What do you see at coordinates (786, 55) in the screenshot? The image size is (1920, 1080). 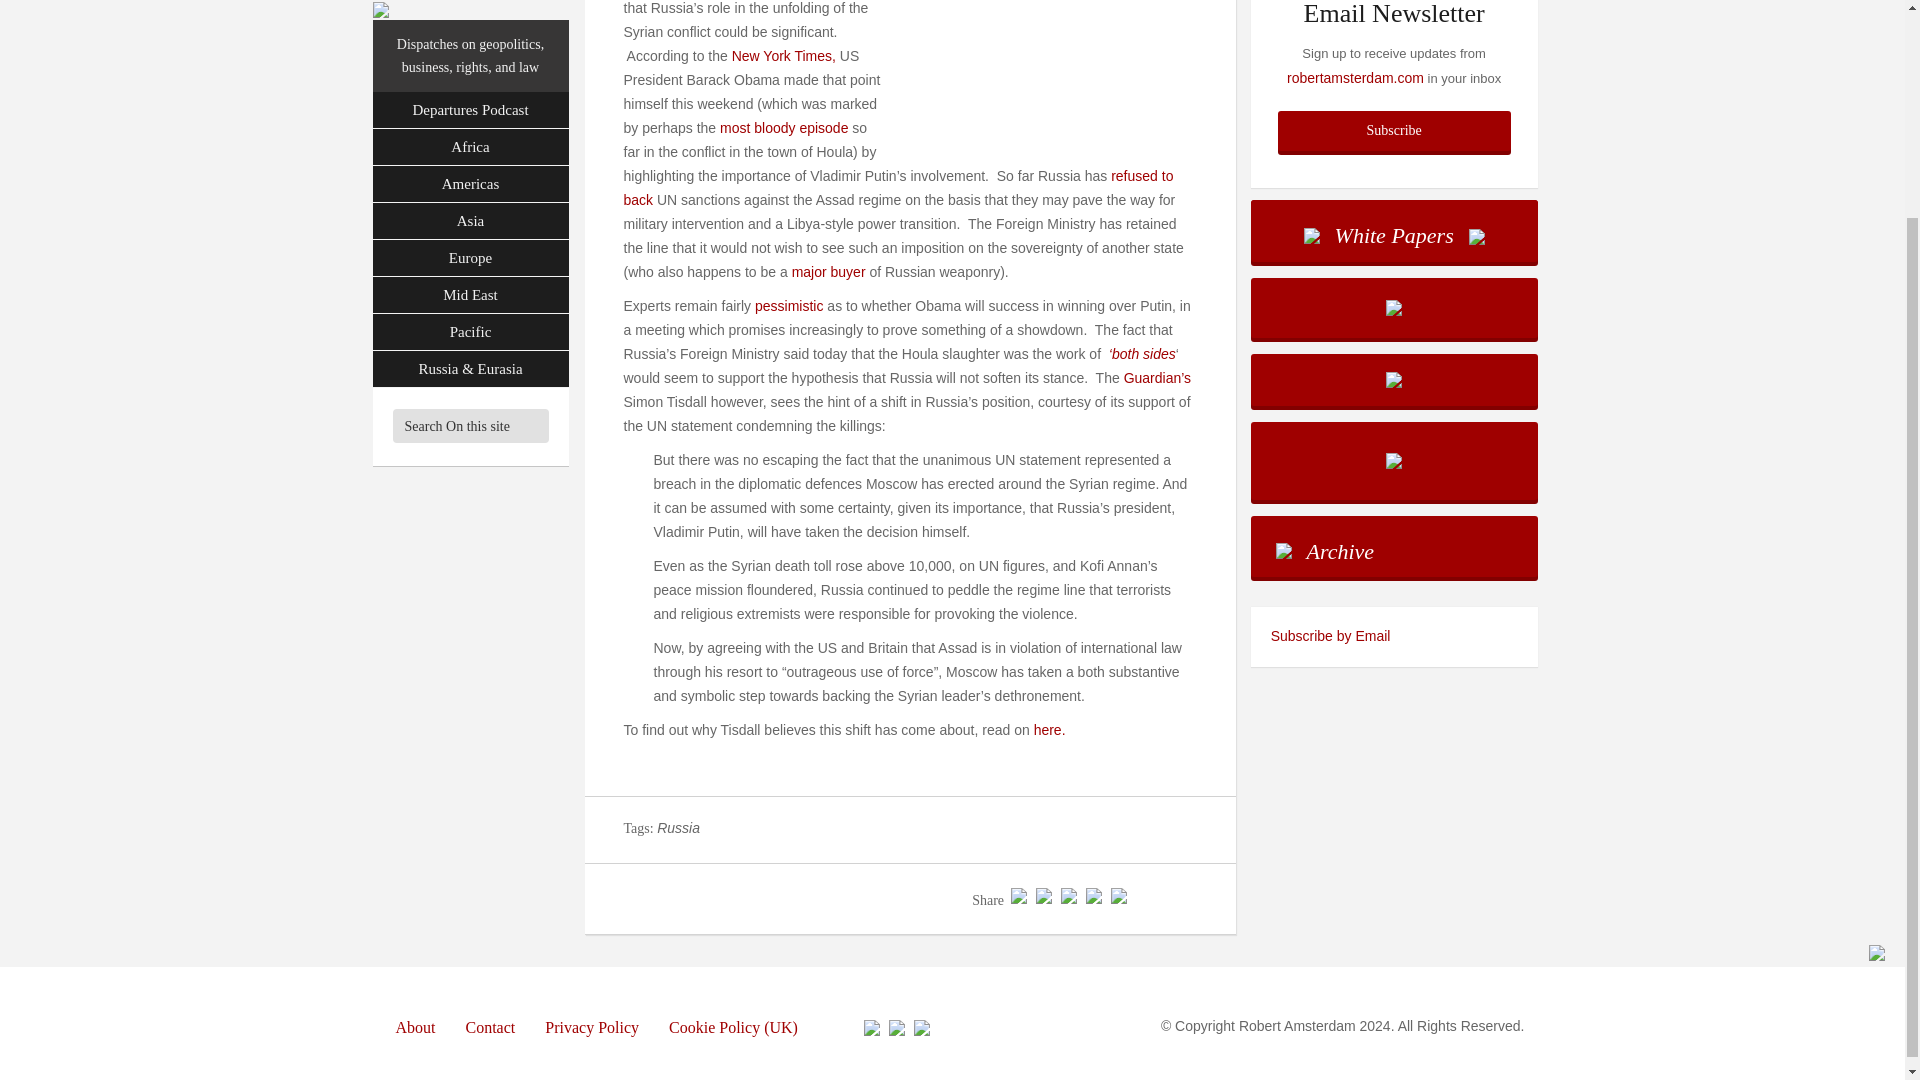 I see `New York Times,` at bounding box center [786, 55].